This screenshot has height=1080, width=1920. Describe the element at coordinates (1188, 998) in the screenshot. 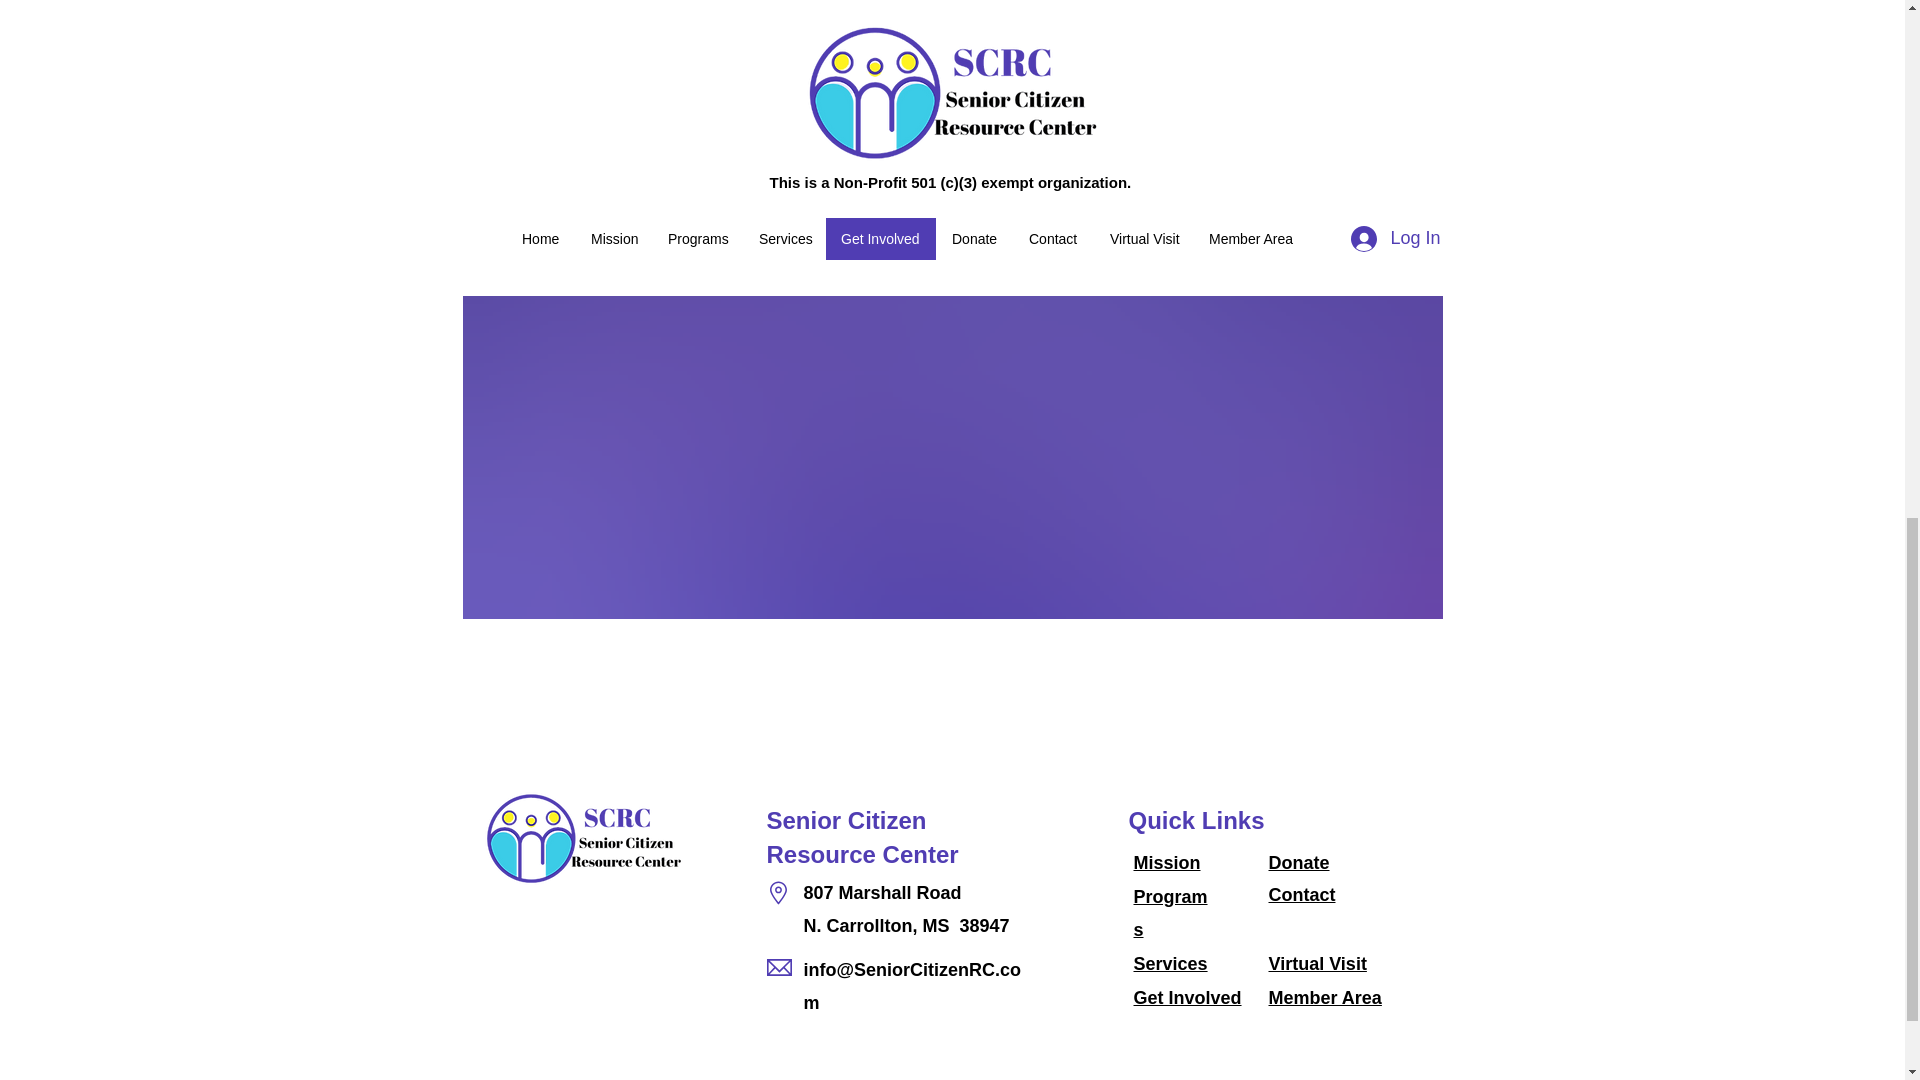

I see `Get Involved` at that location.